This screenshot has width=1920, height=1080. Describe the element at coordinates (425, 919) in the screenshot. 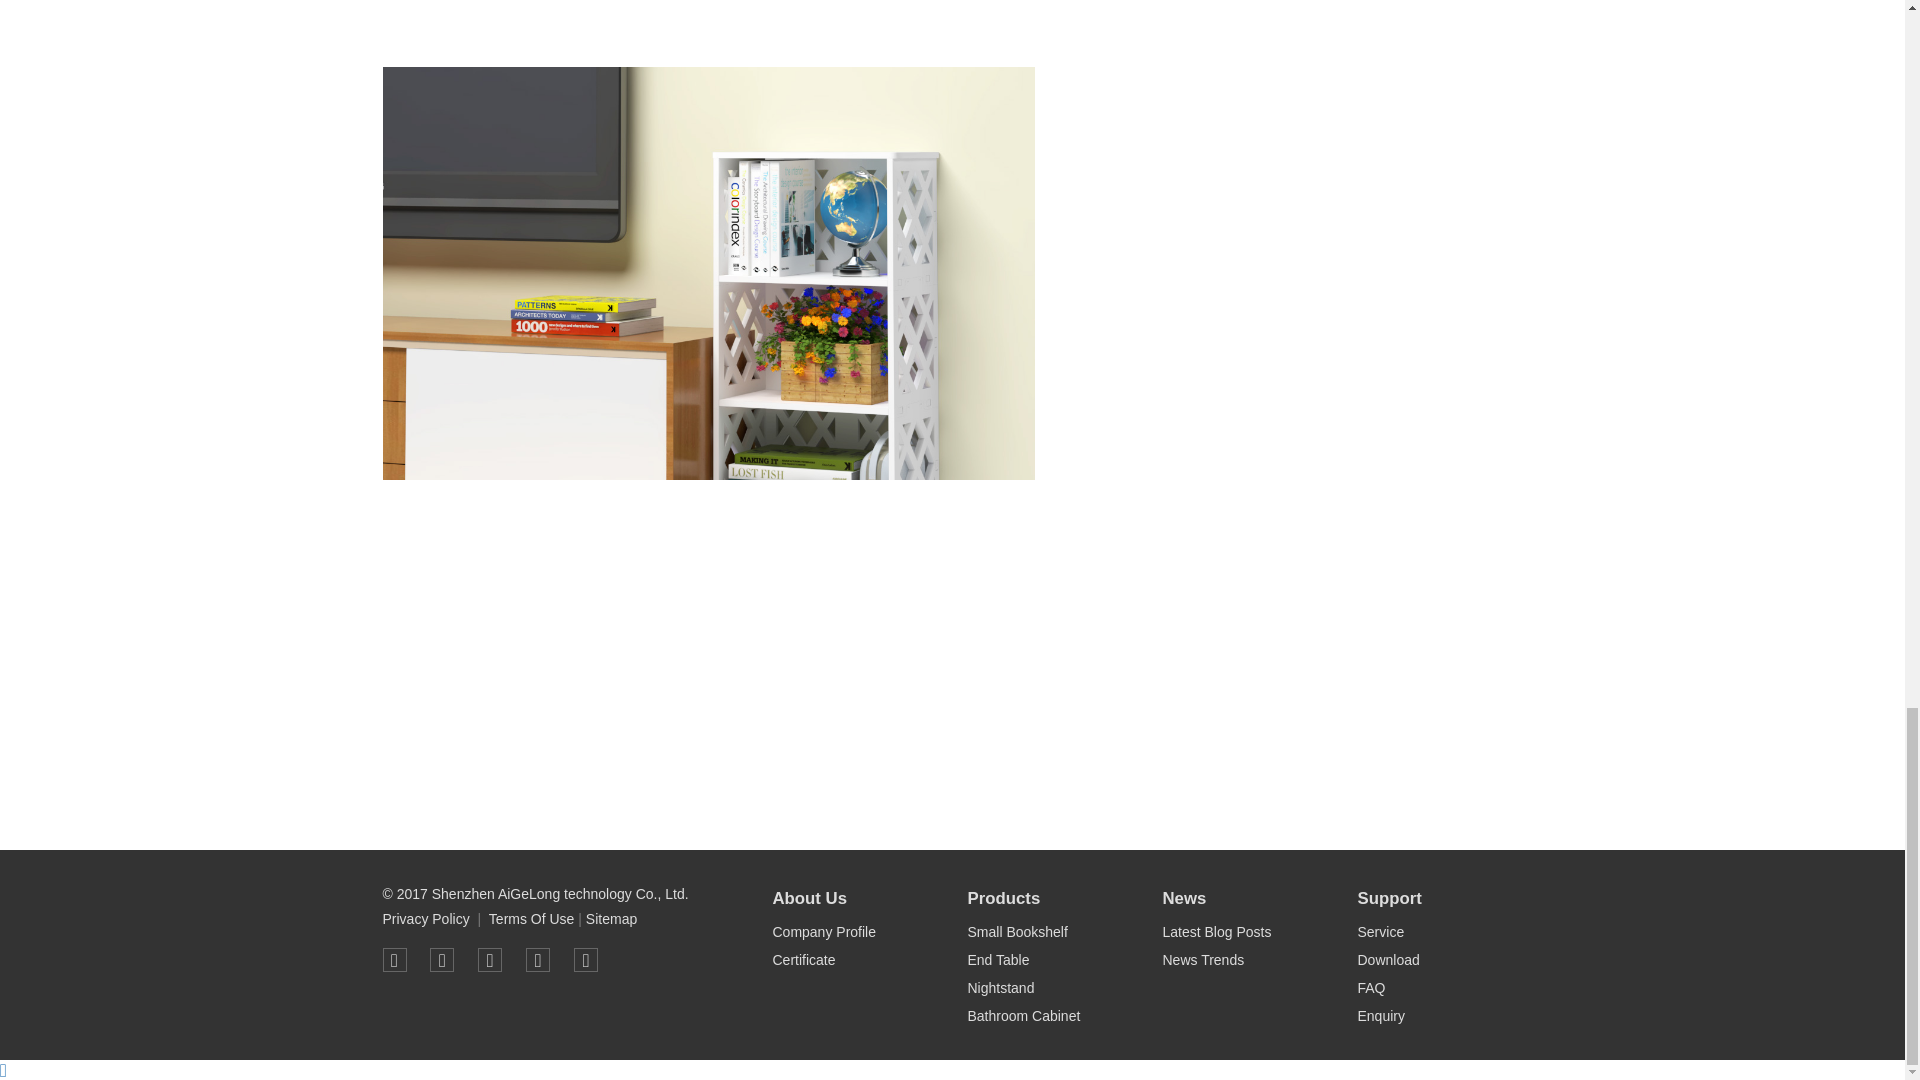

I see `Privacy Policy` at that location.